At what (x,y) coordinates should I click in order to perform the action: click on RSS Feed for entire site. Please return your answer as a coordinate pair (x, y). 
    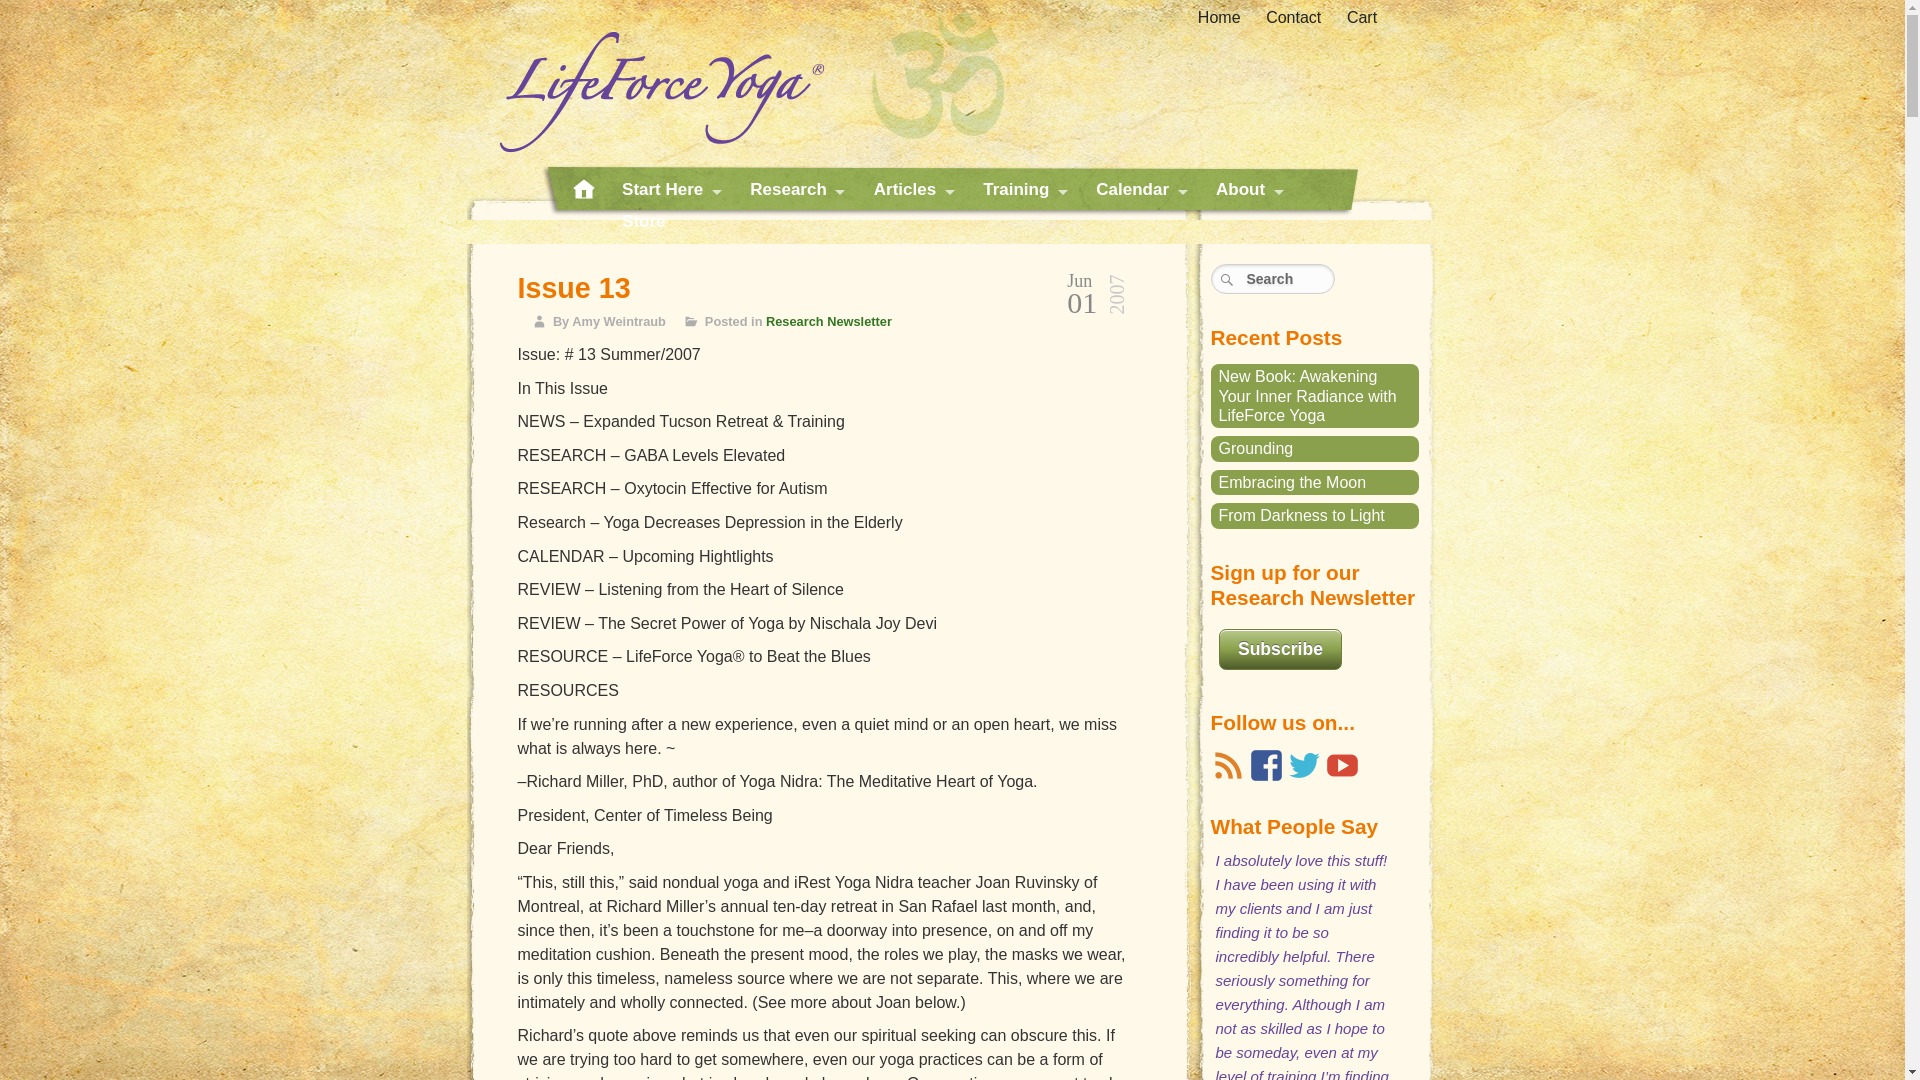
    Looking at the image, I should click on (1226, 766).